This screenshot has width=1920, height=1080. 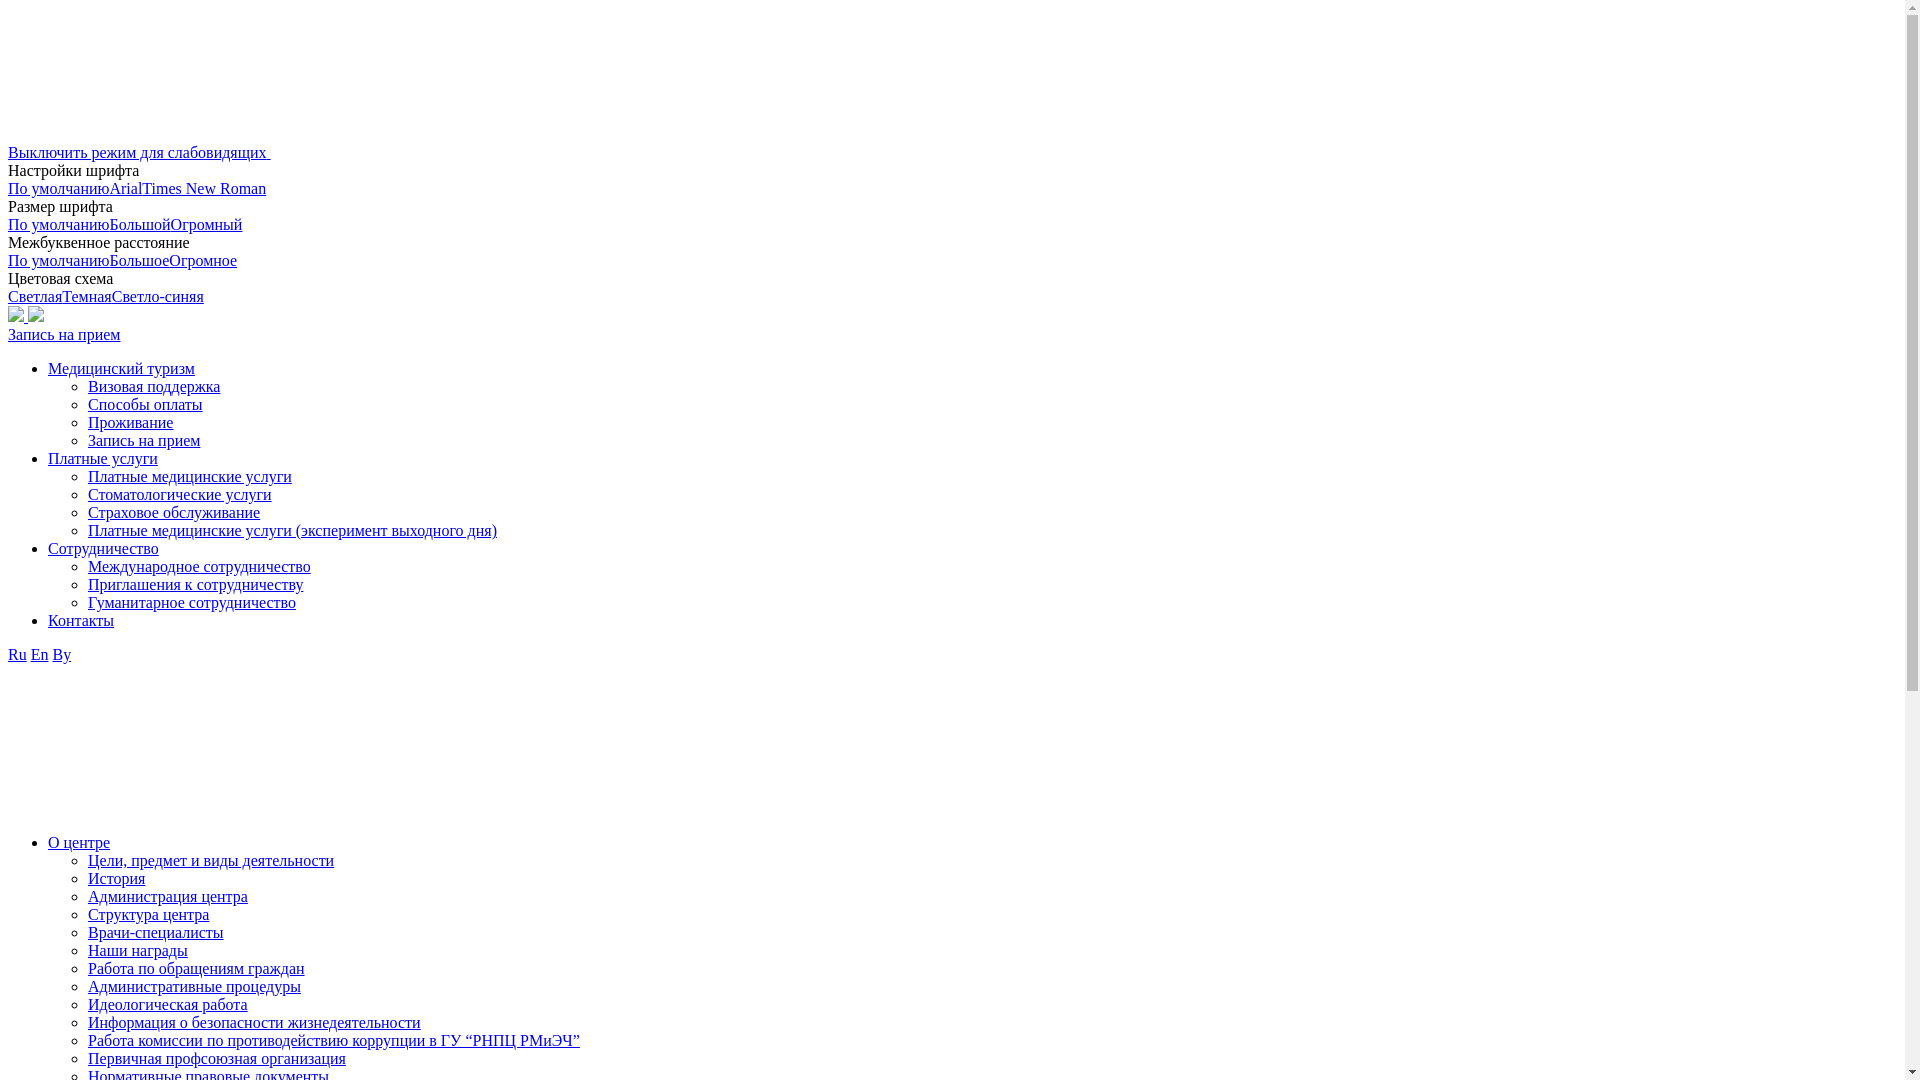 What do you see at coordinates (62, 654) in the screenshot?
I see `By` at bounding box center [62, 654].